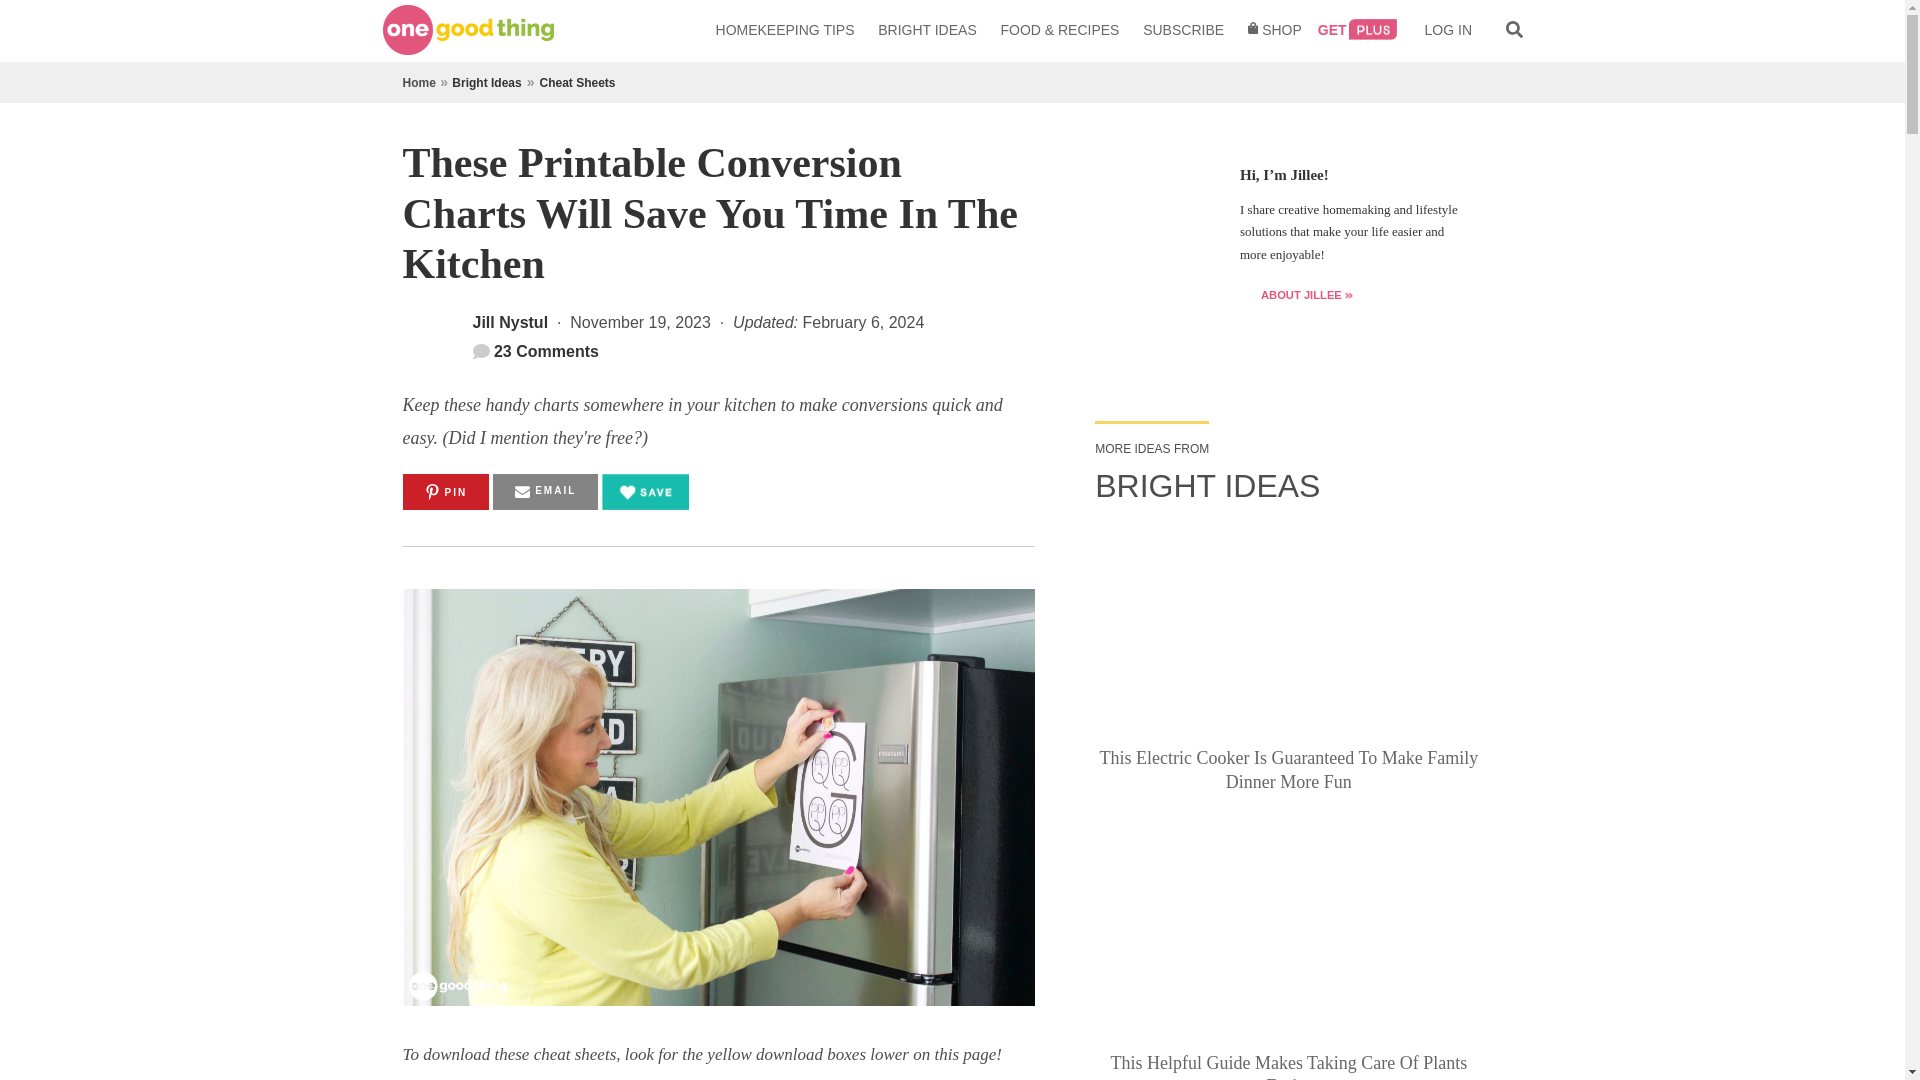  Describe the element at coordinates (786, 30) in the screenshot. I see `HOMEKEEPING TIPS` at that location.